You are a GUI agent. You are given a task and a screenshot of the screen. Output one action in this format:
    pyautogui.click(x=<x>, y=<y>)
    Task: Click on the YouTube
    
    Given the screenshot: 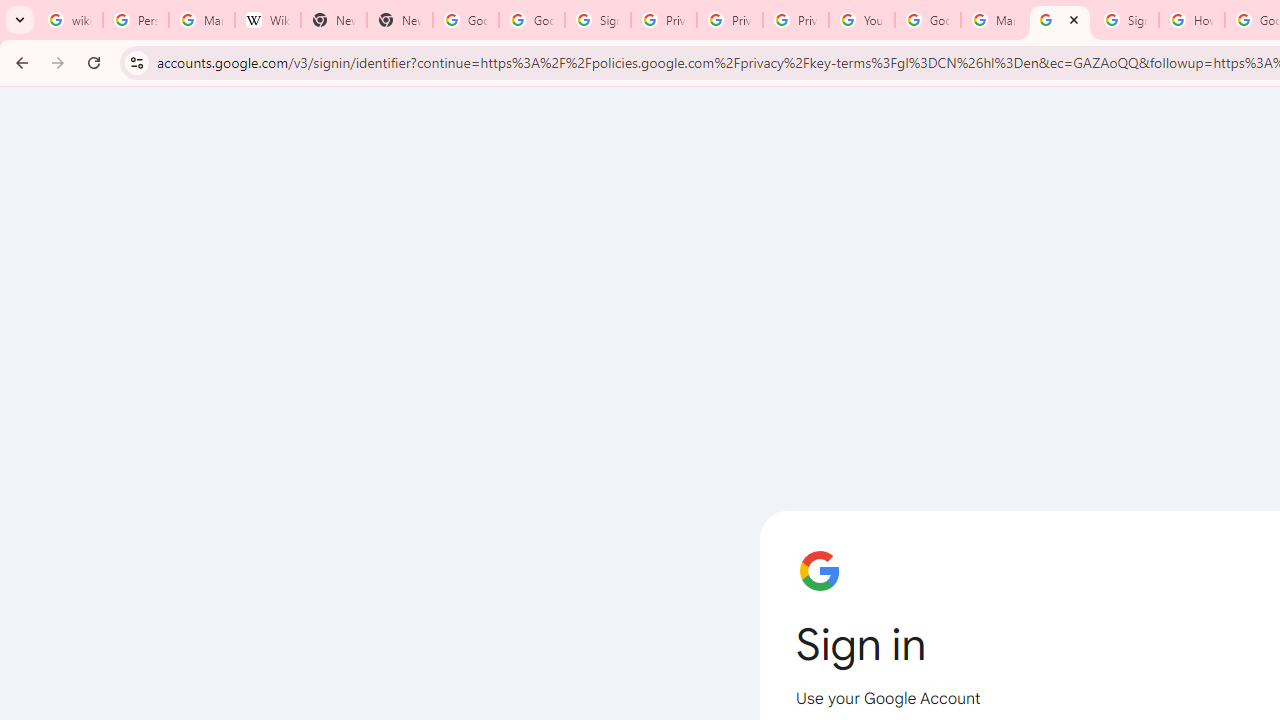 What is the action you would take?
    pyautogui.click(x=862, y=20)
    